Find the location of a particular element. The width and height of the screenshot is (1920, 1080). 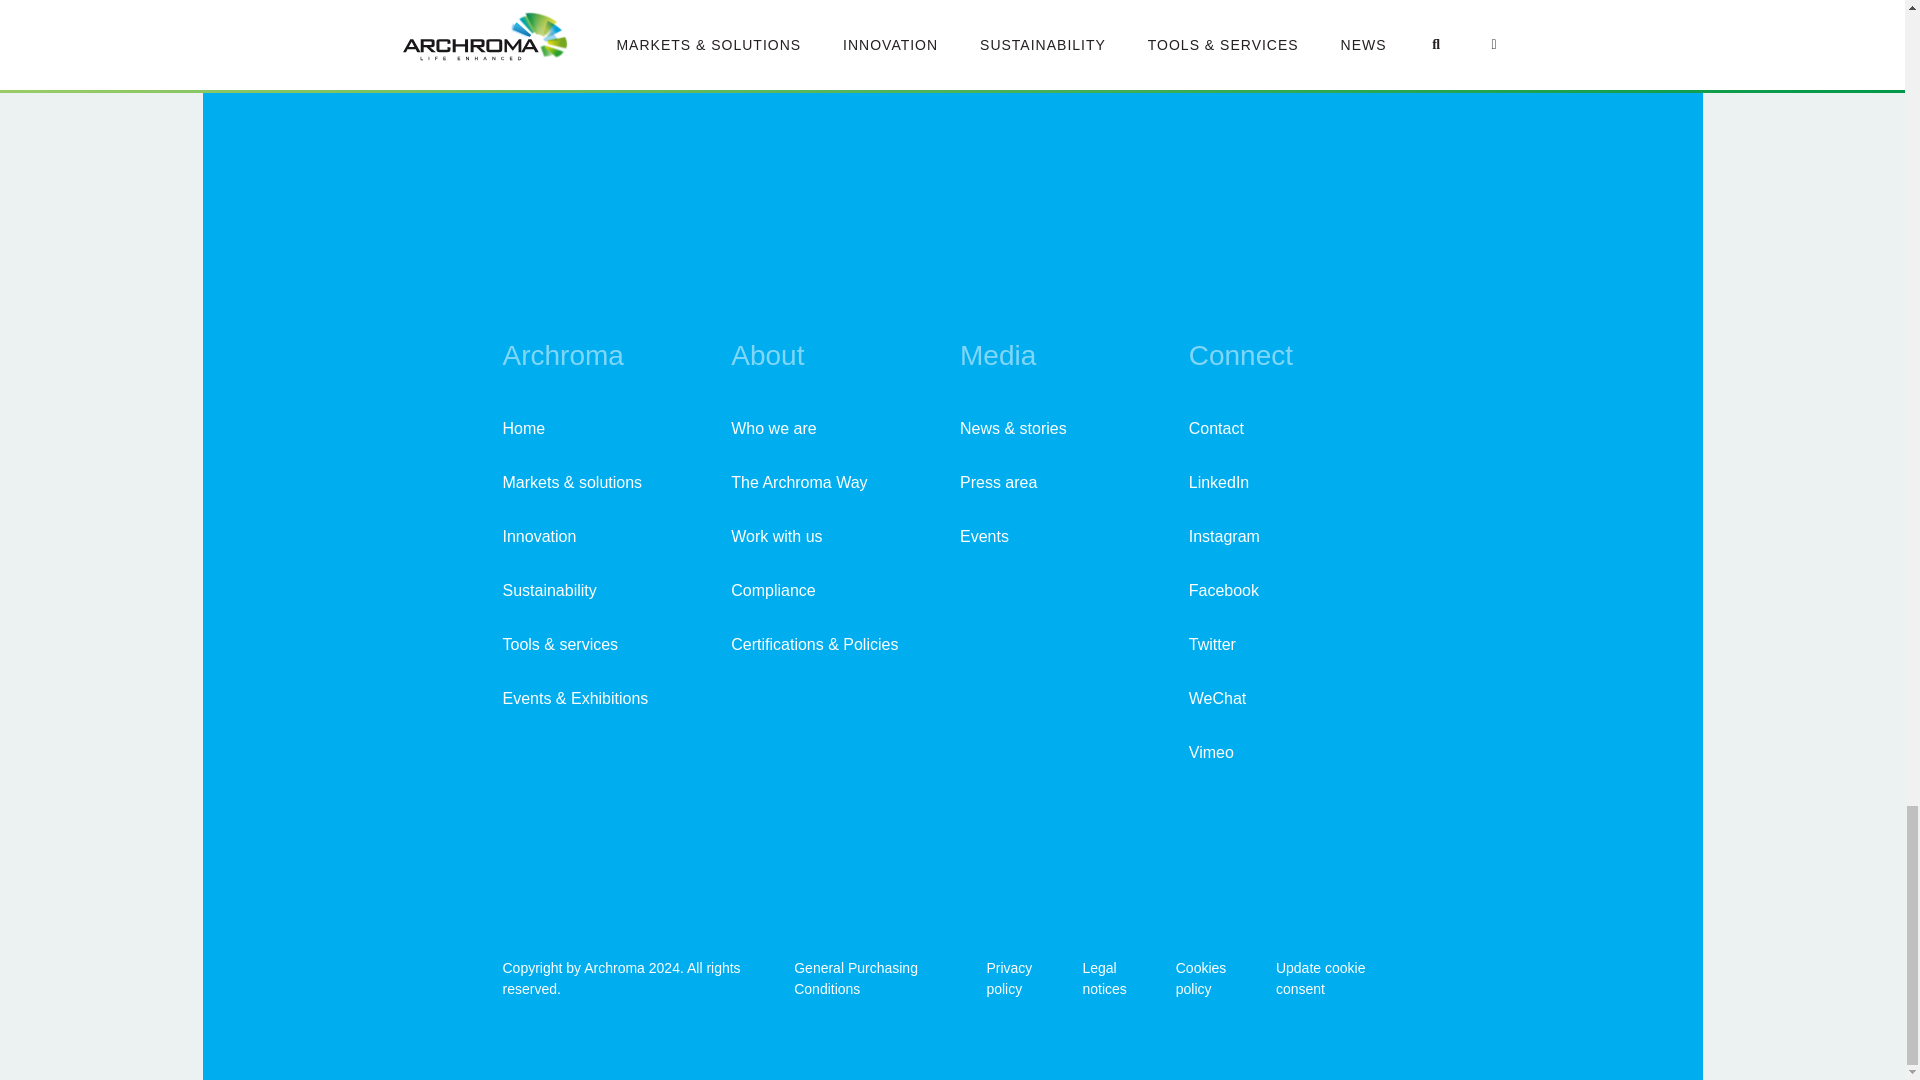

Work with us is located at coordinates (776, 536).